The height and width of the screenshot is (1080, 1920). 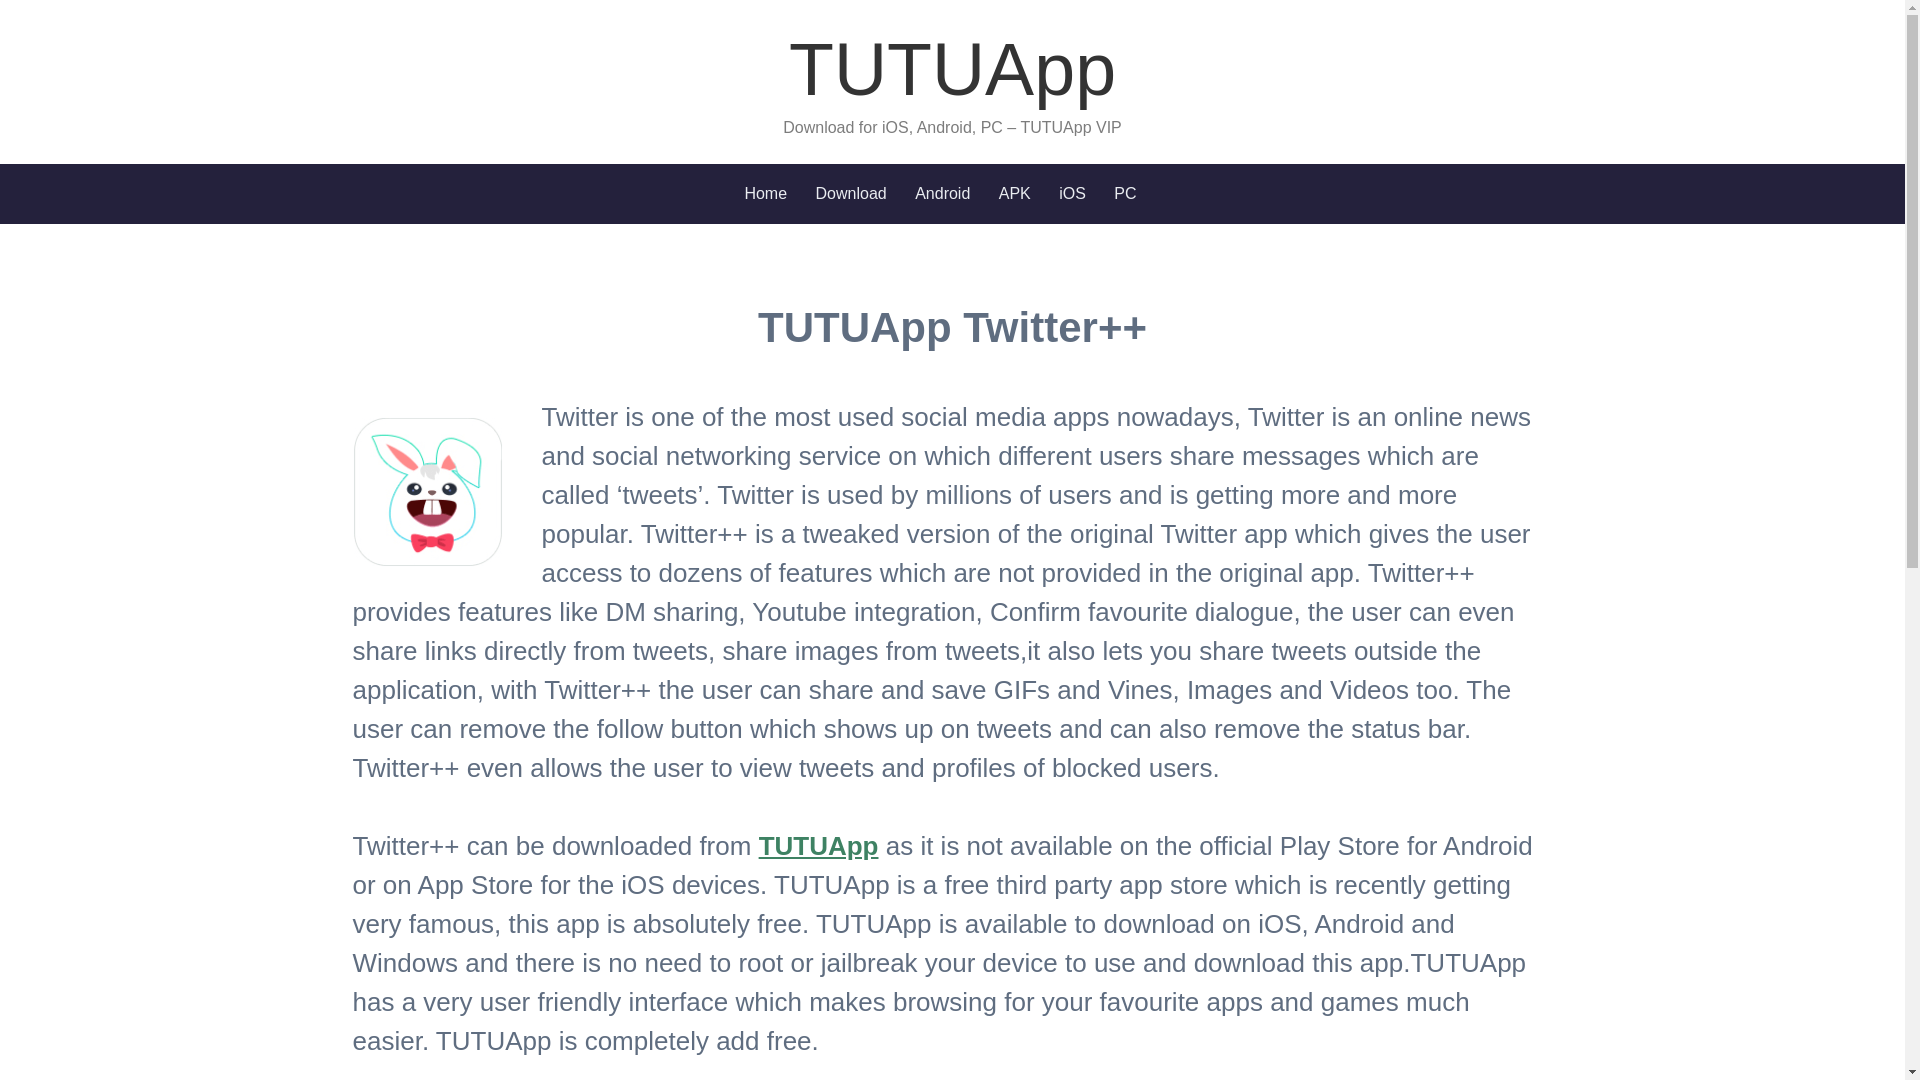 What do you see at coordinates (942, 194) in the screenshot?
I see `Android` at bounding box center [942, 194].